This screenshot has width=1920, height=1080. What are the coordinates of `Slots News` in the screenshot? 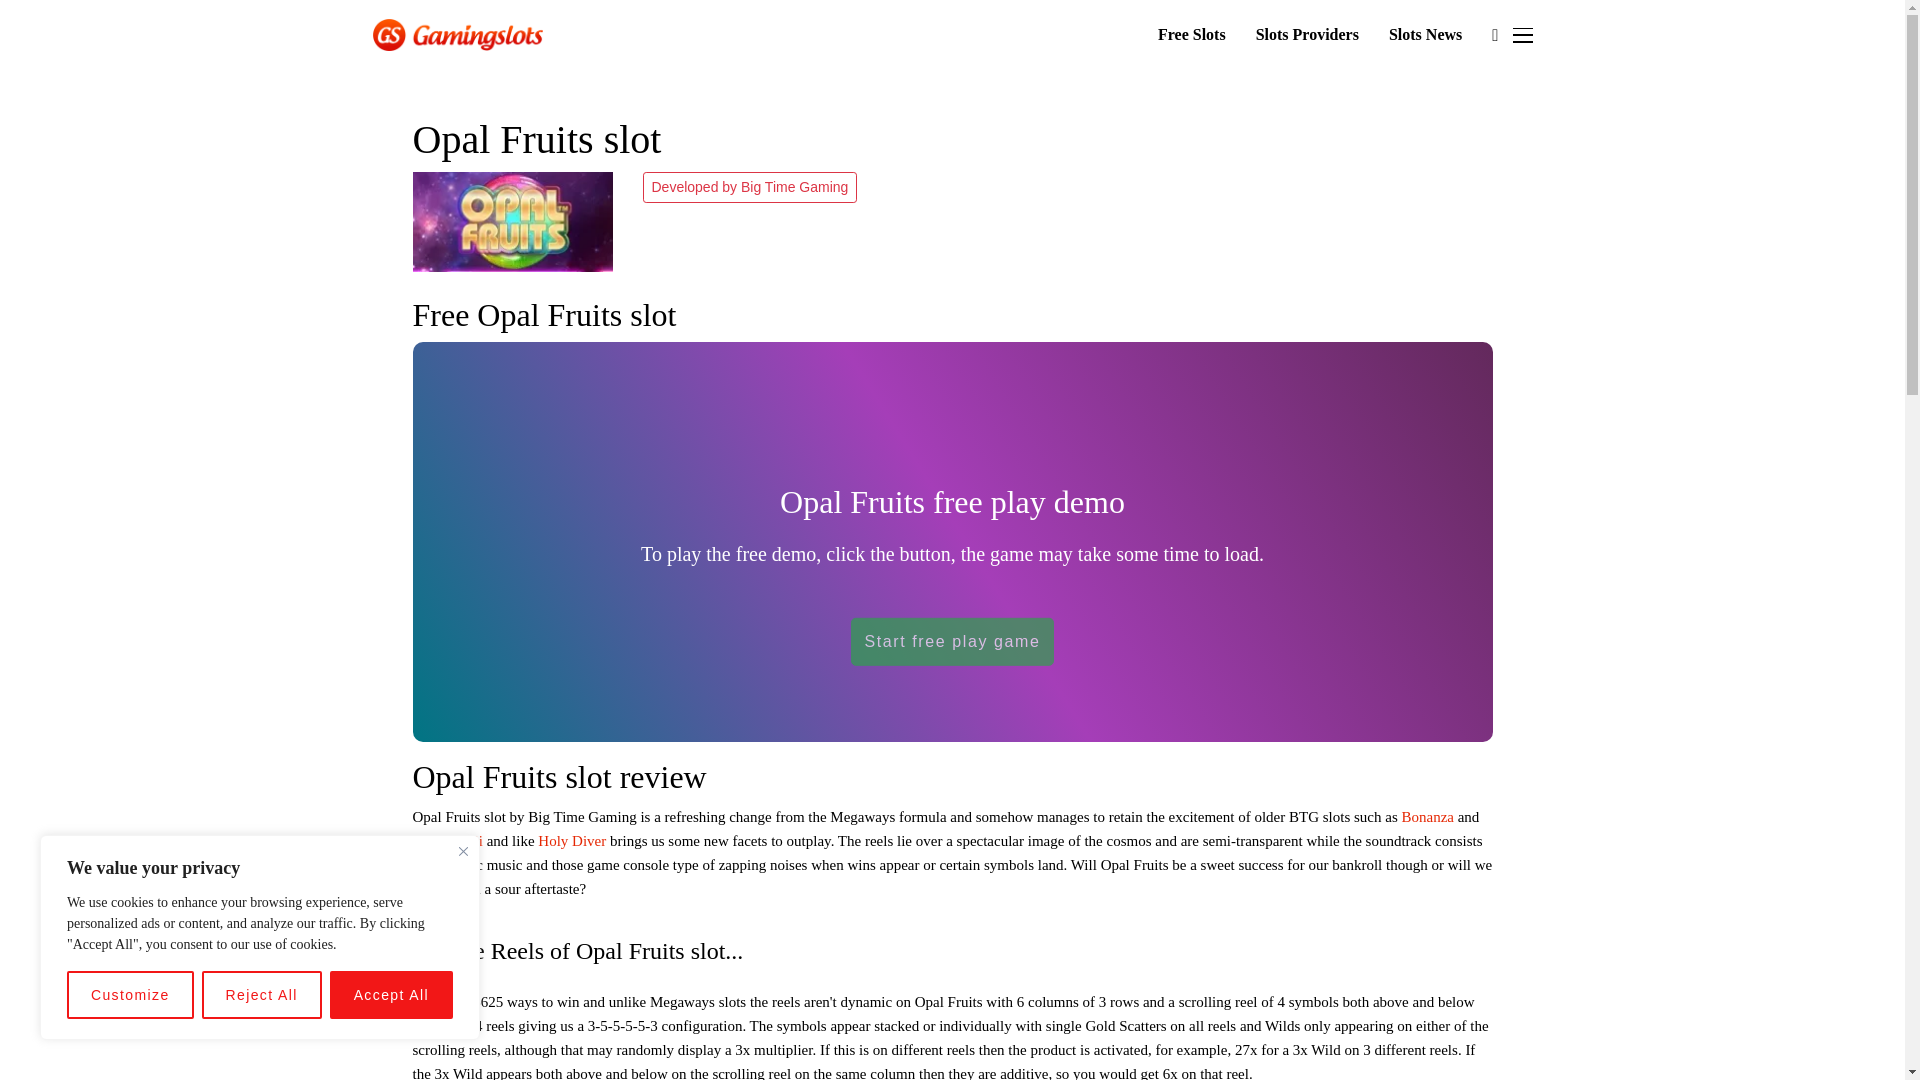 It's located at (1424, 35).